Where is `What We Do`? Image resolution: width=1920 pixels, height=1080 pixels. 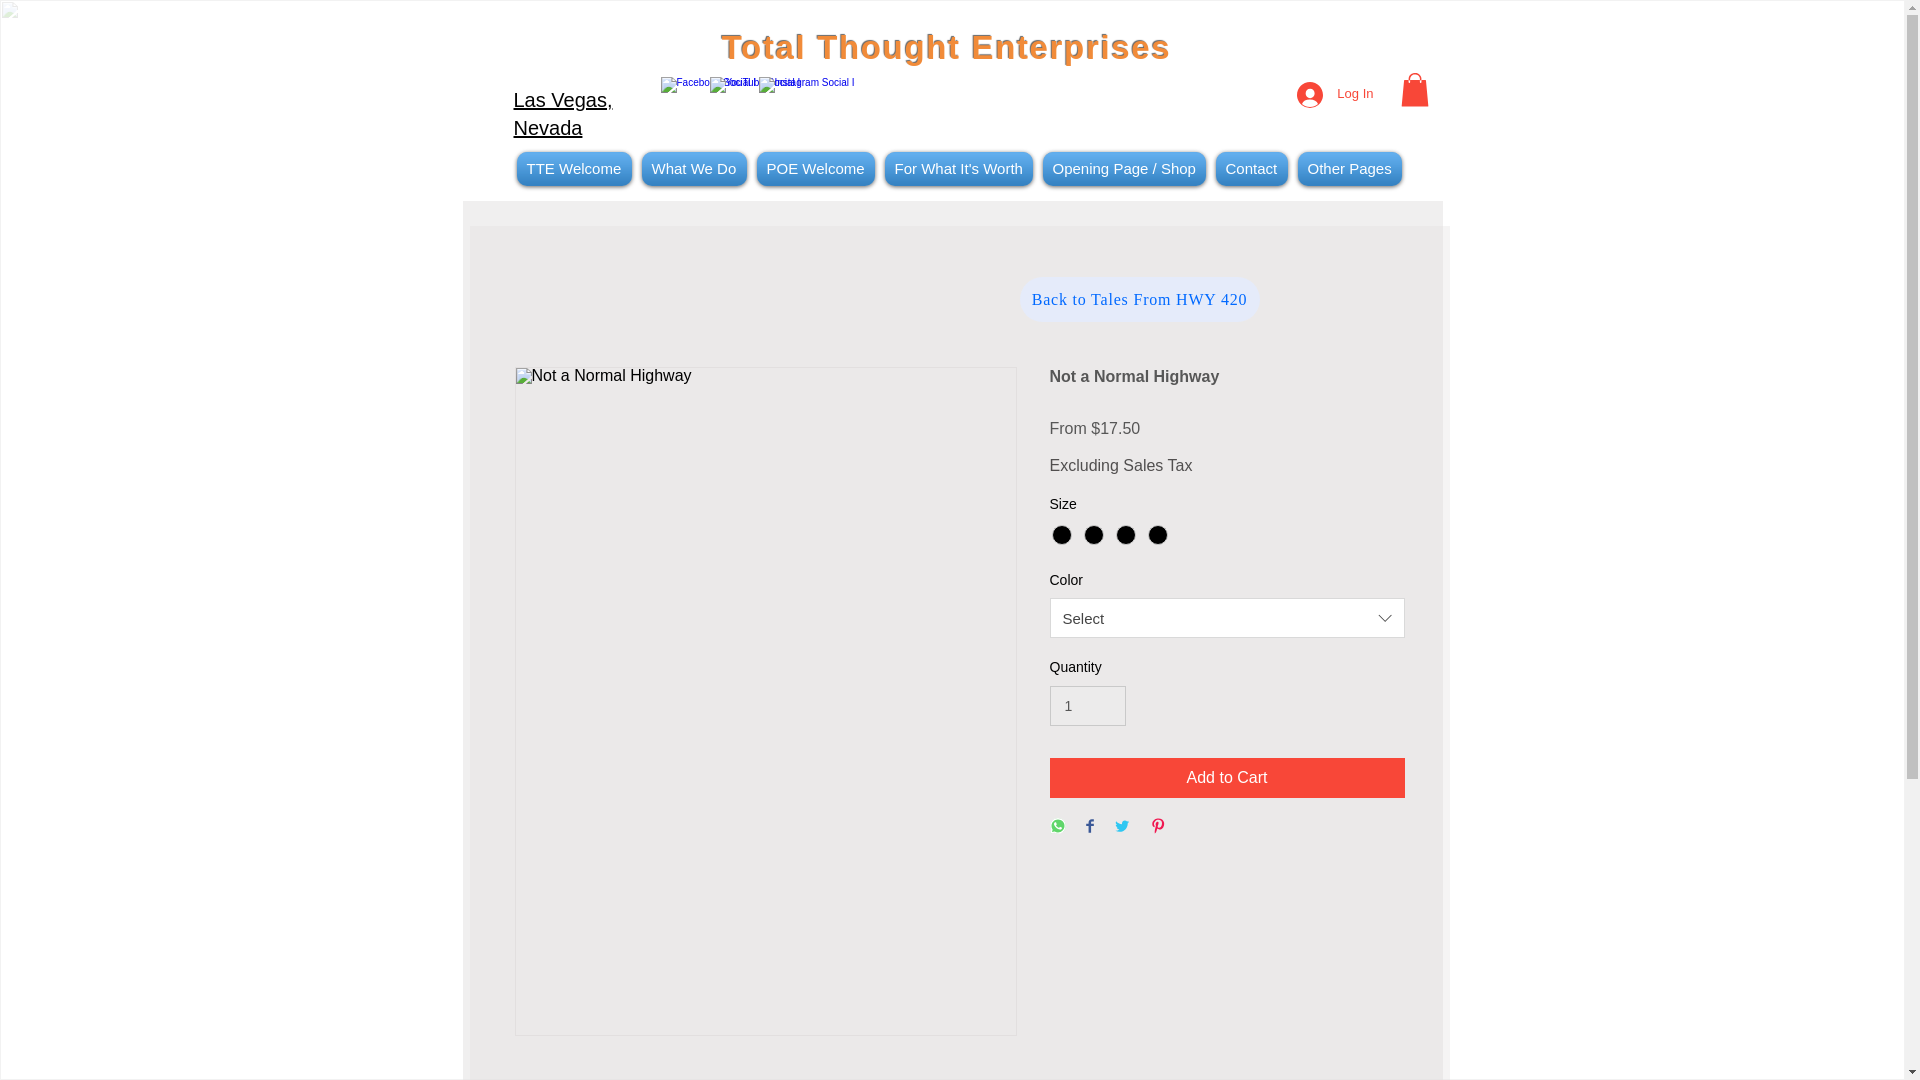
What We Do is located at coordinates (692, 168).